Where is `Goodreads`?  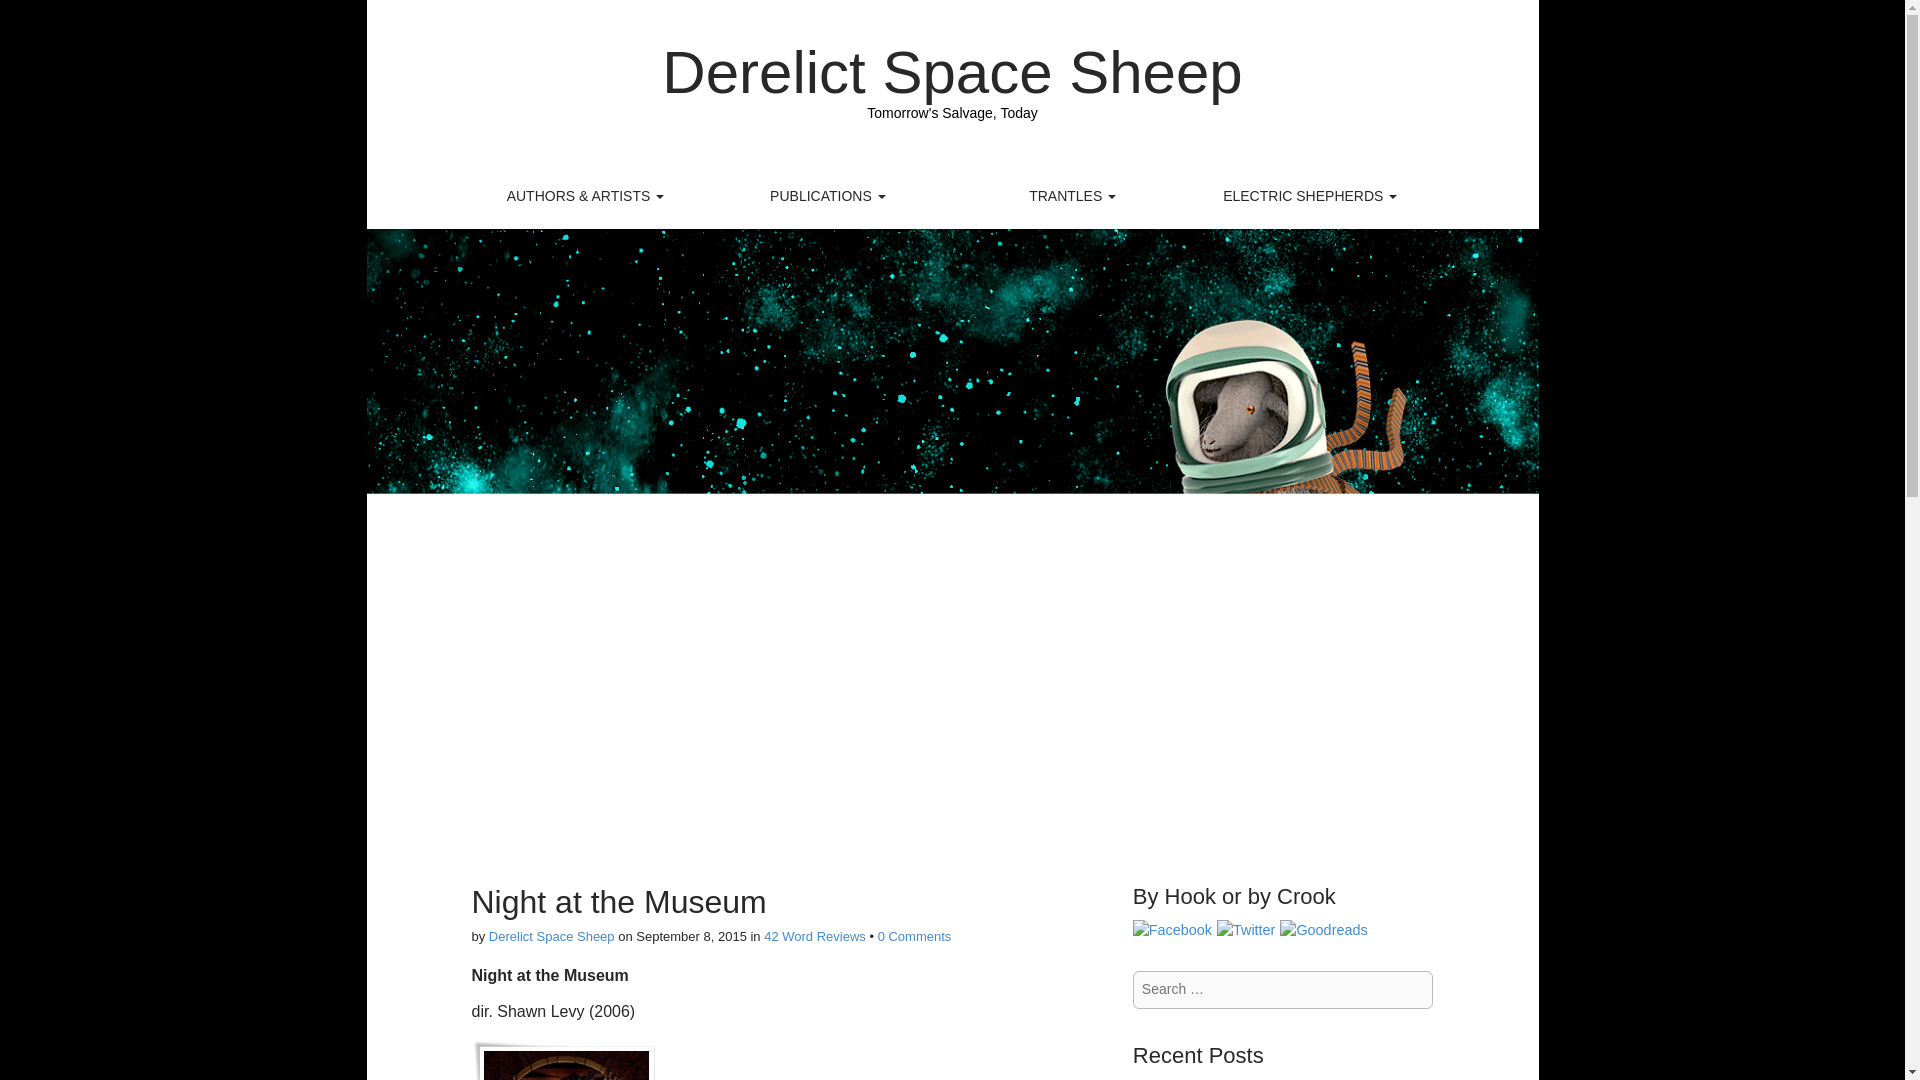 Goodreads is located at coordinates (1324, 929).